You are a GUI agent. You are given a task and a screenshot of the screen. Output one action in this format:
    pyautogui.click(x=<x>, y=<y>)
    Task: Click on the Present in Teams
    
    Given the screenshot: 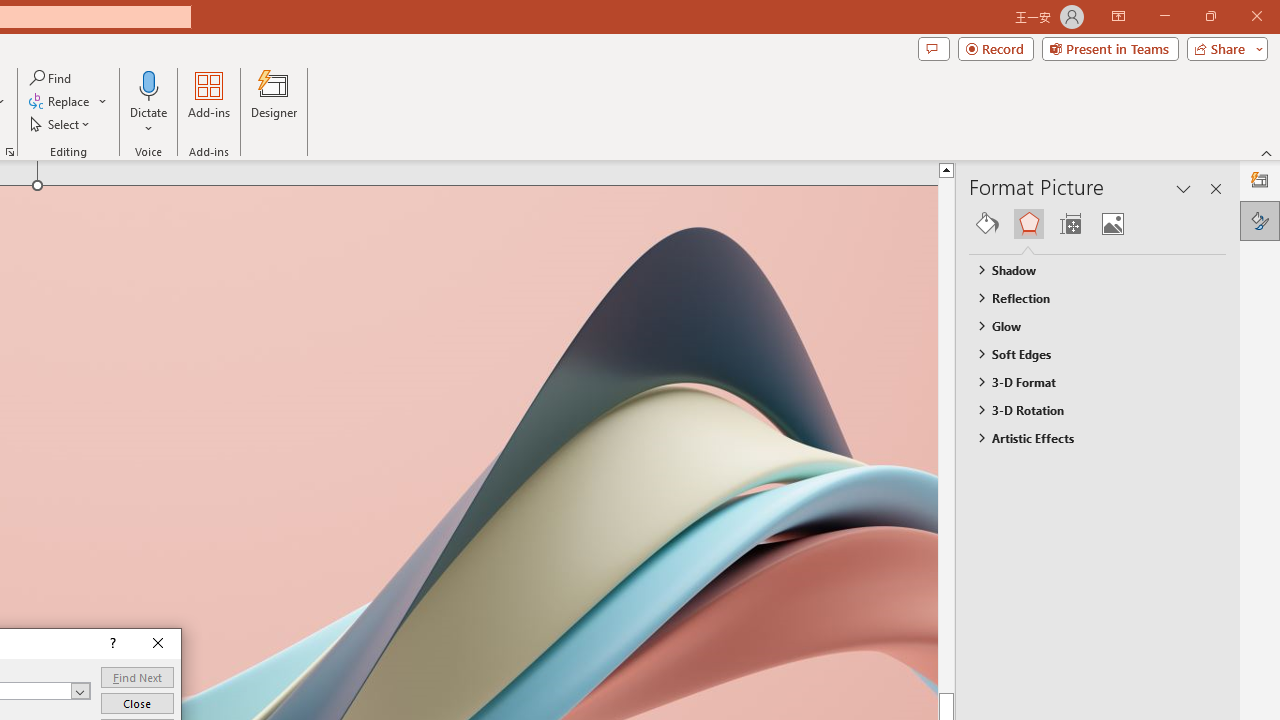 What is the action you would take?
    pyautogui.click(x=1110, y=48)
    